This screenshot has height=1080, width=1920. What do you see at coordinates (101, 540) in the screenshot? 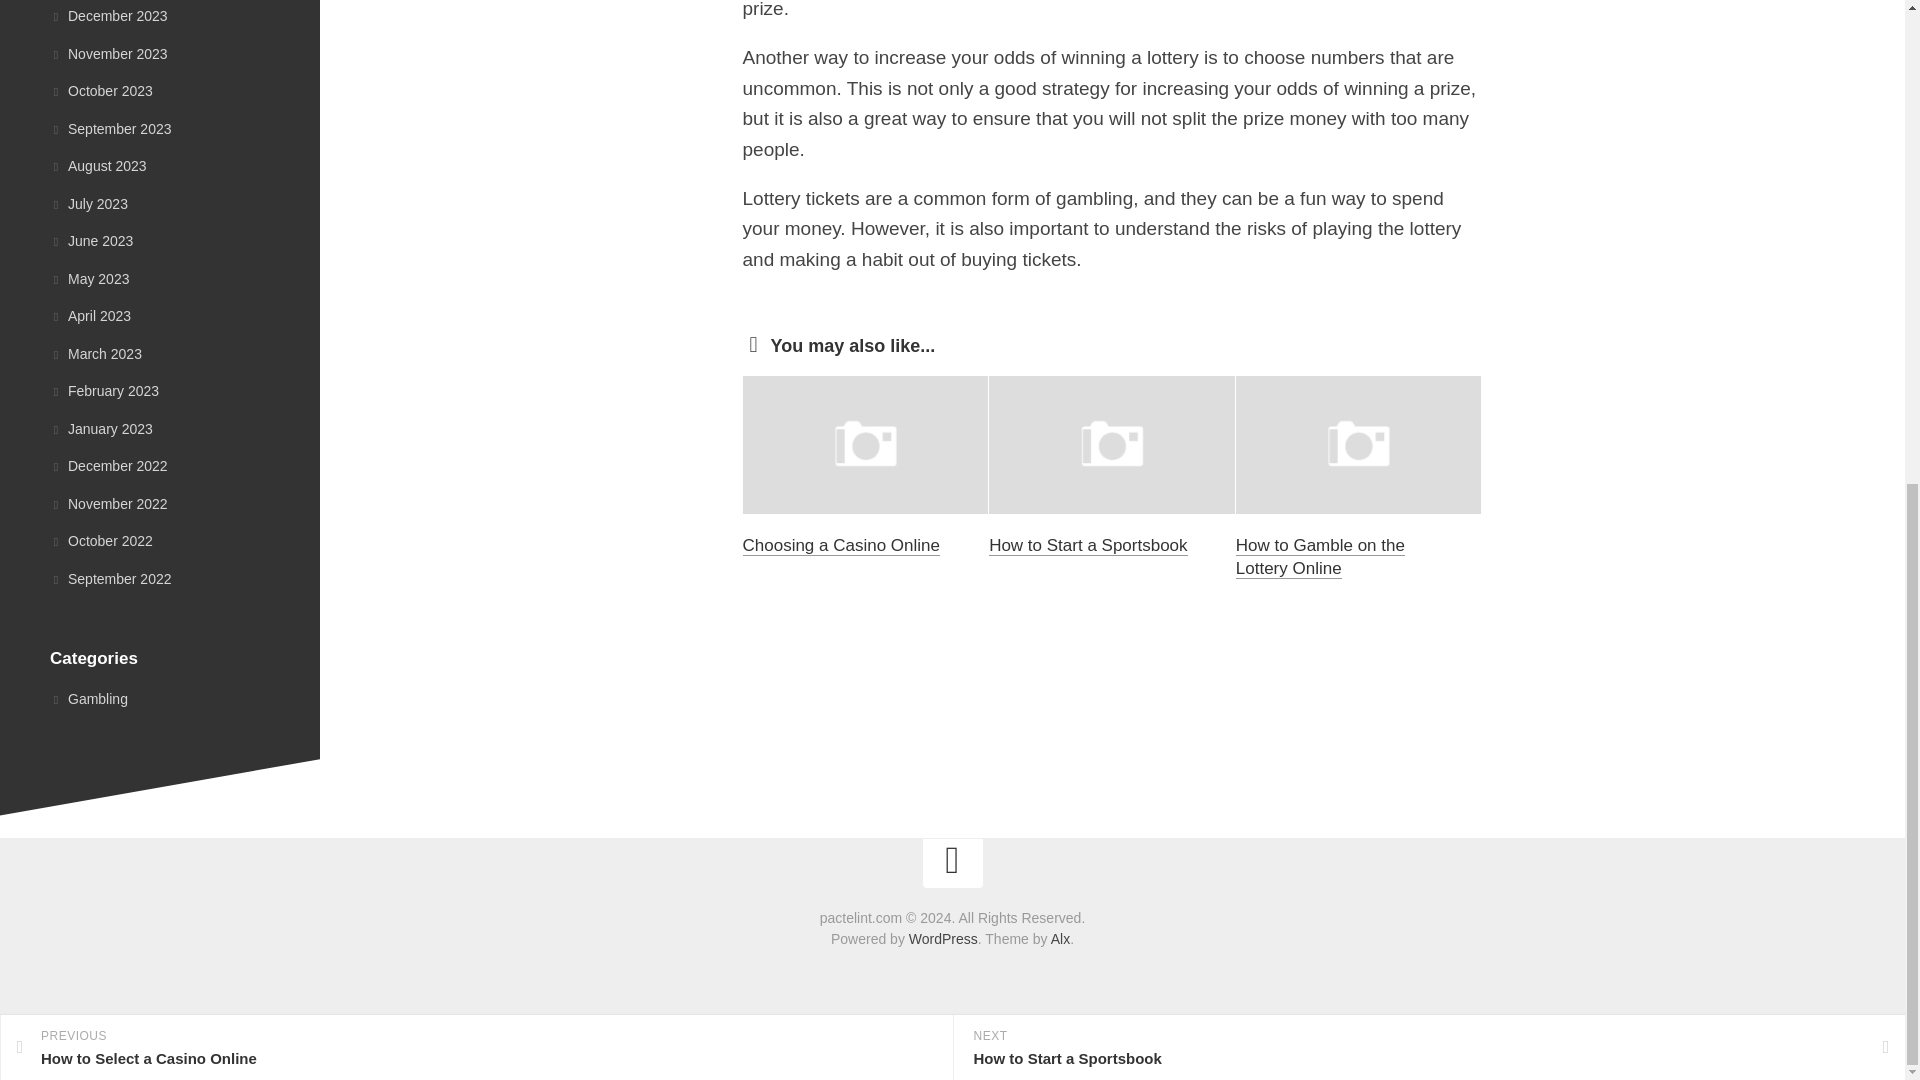
I see `October 2022` at bounding box center [101, 540].